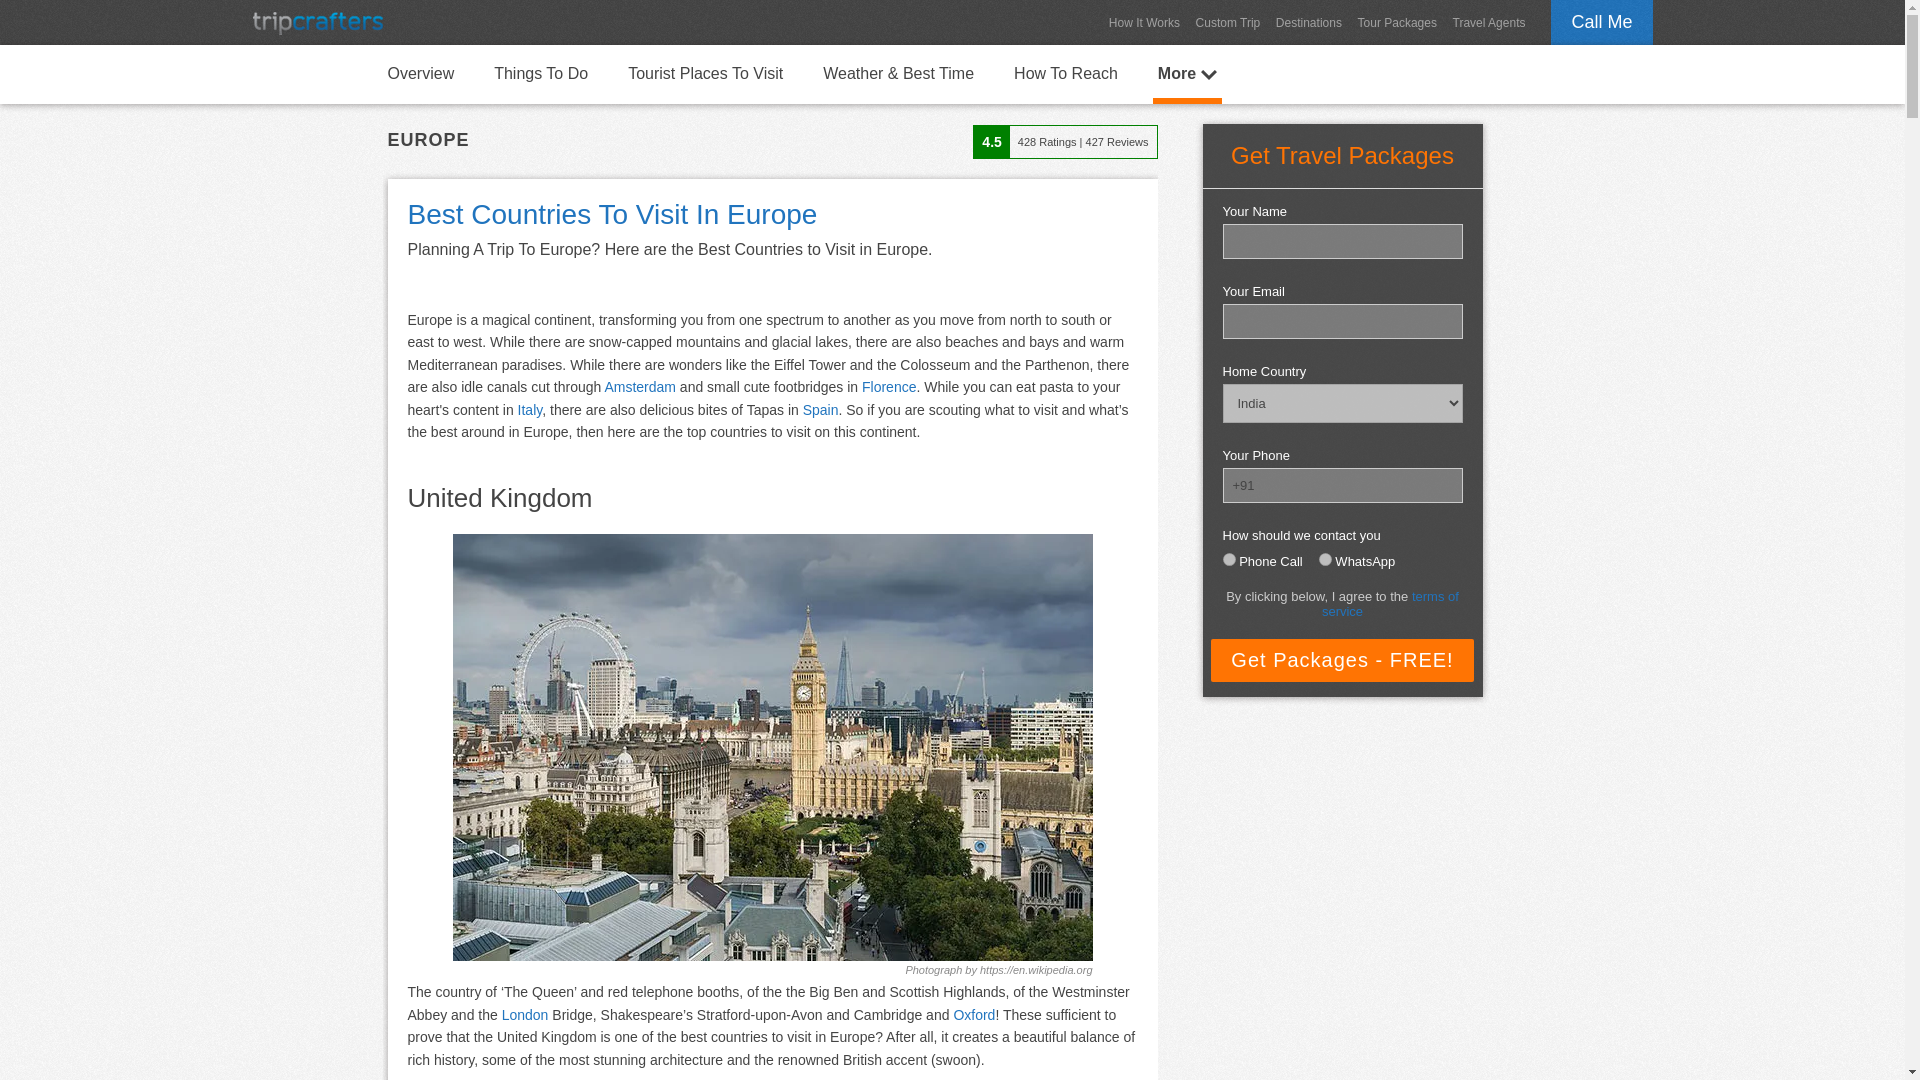  I want to click on Europe Tourism And Travel Guide, so click(420, 72).